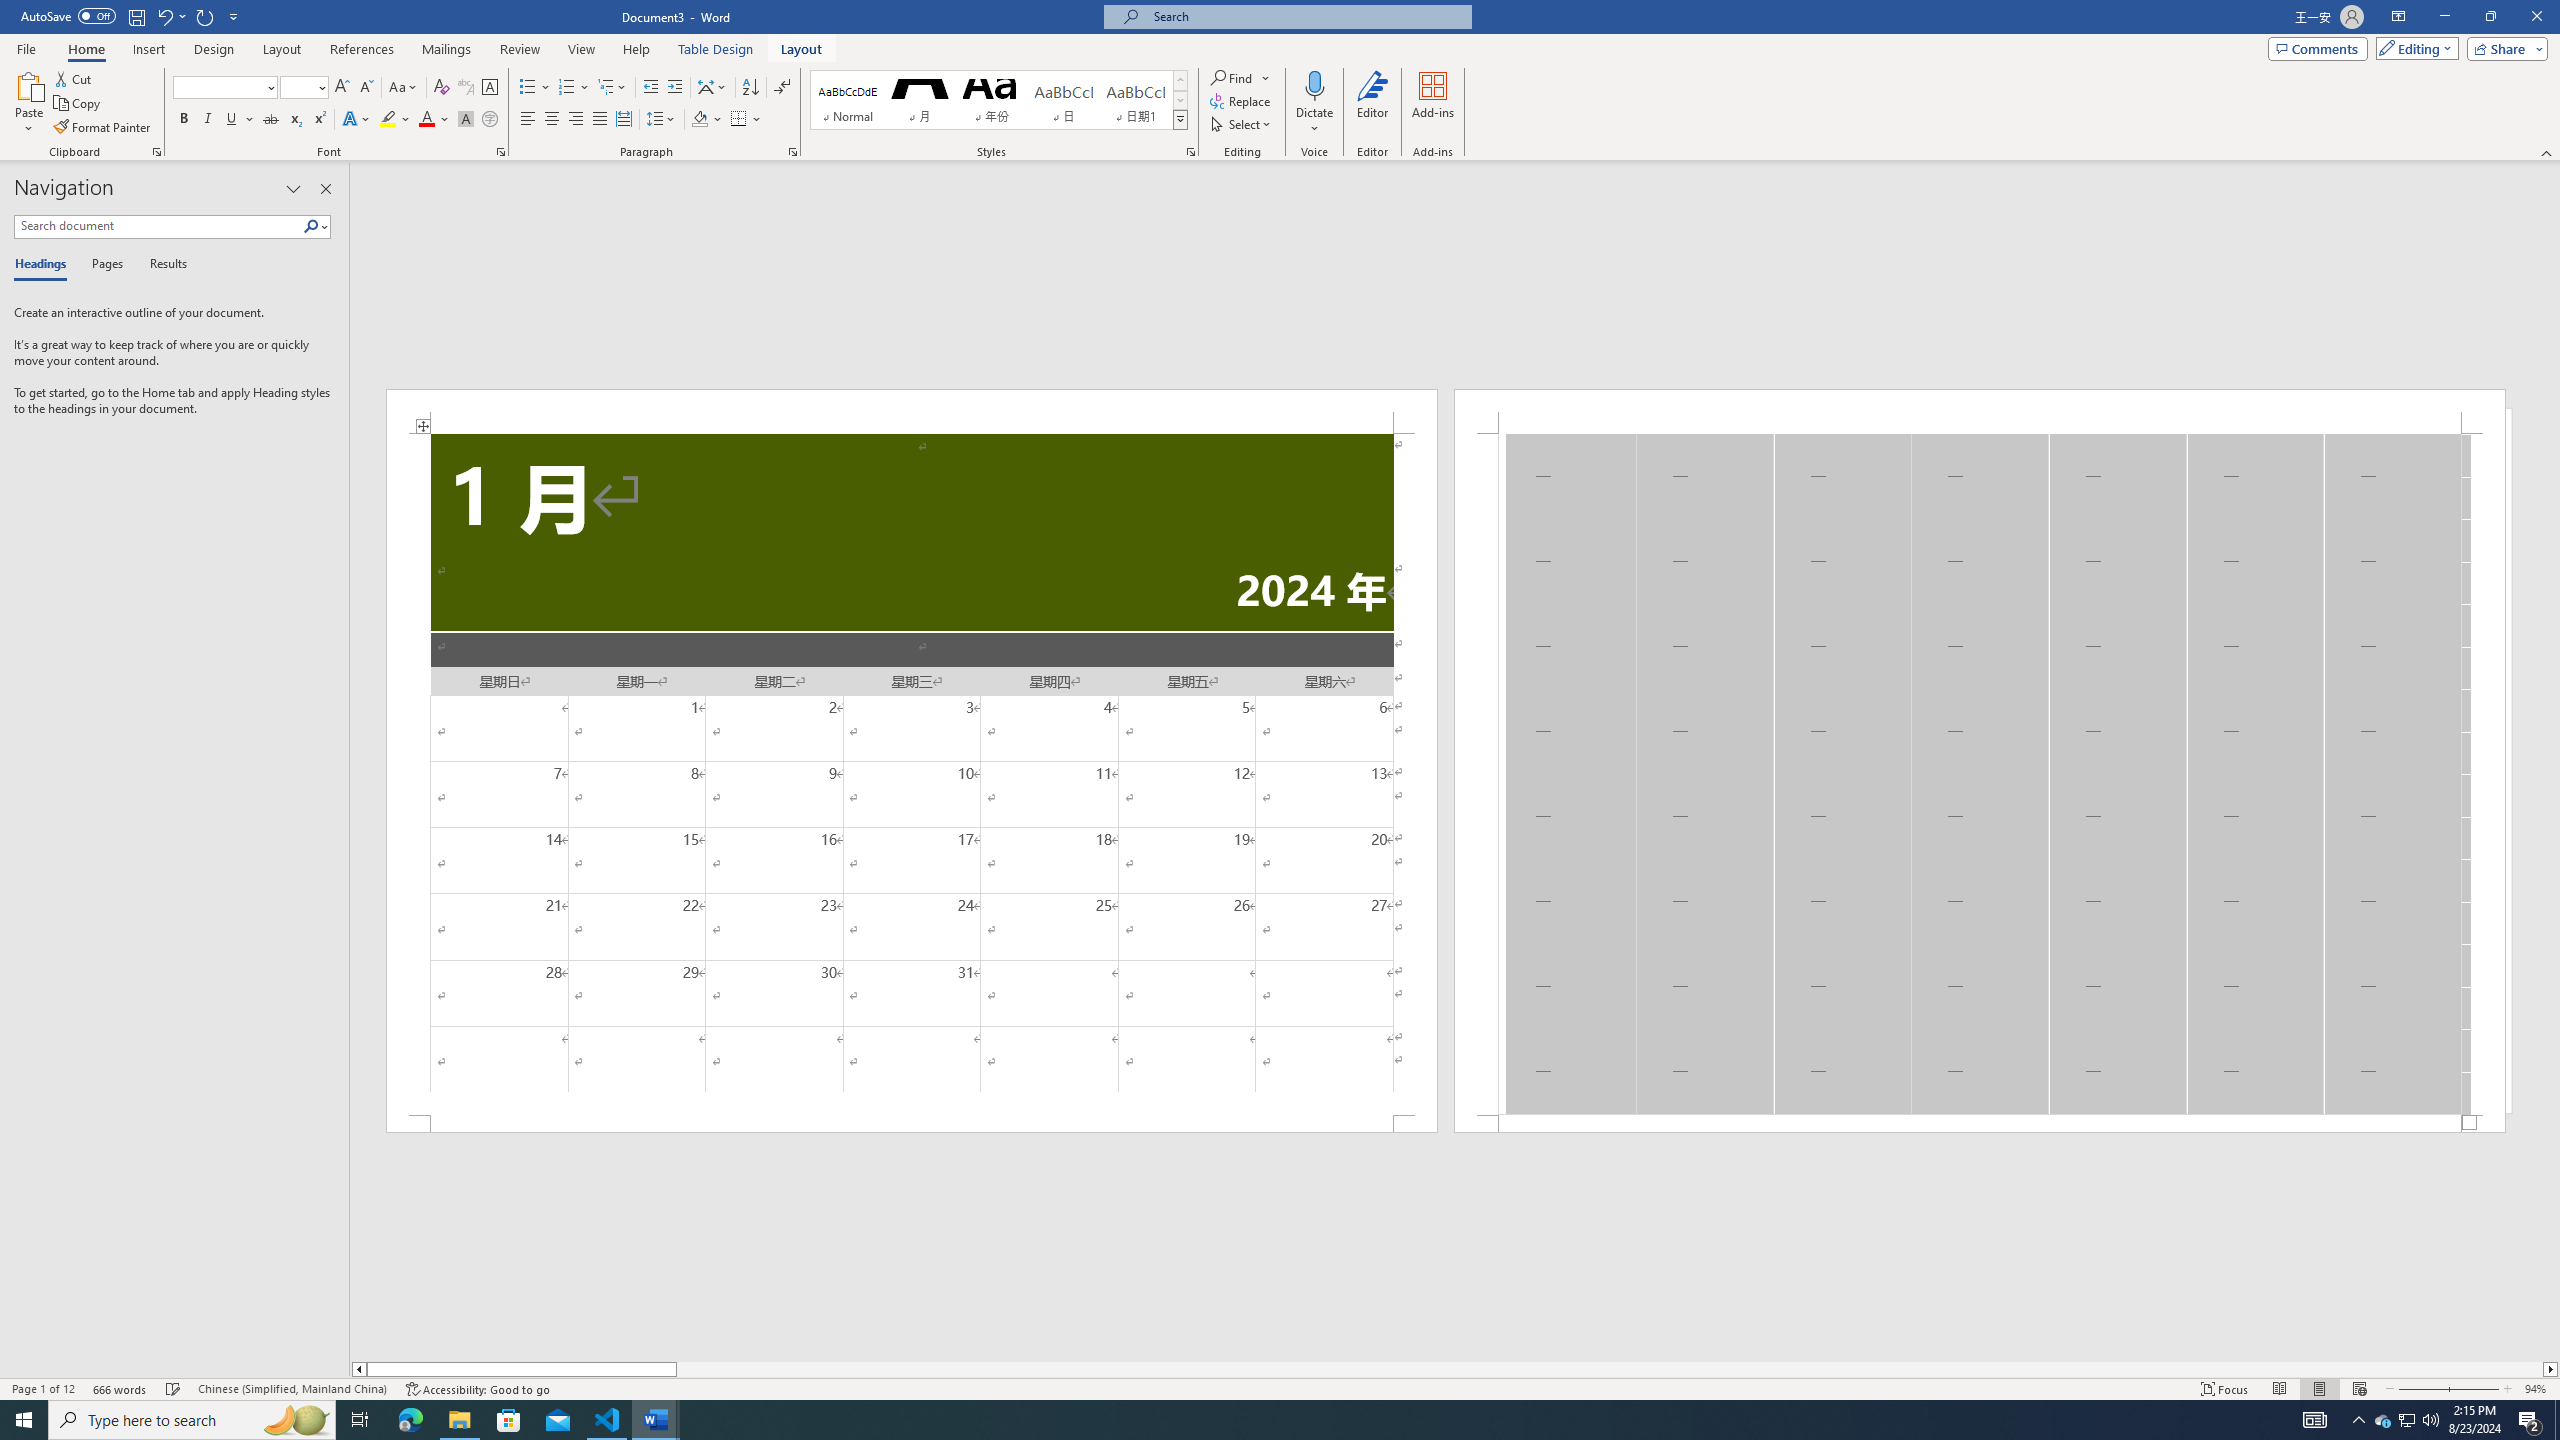 The image size is (2560, 1440). I want to click on Undo Apply Quick Style, so click(164, 16).